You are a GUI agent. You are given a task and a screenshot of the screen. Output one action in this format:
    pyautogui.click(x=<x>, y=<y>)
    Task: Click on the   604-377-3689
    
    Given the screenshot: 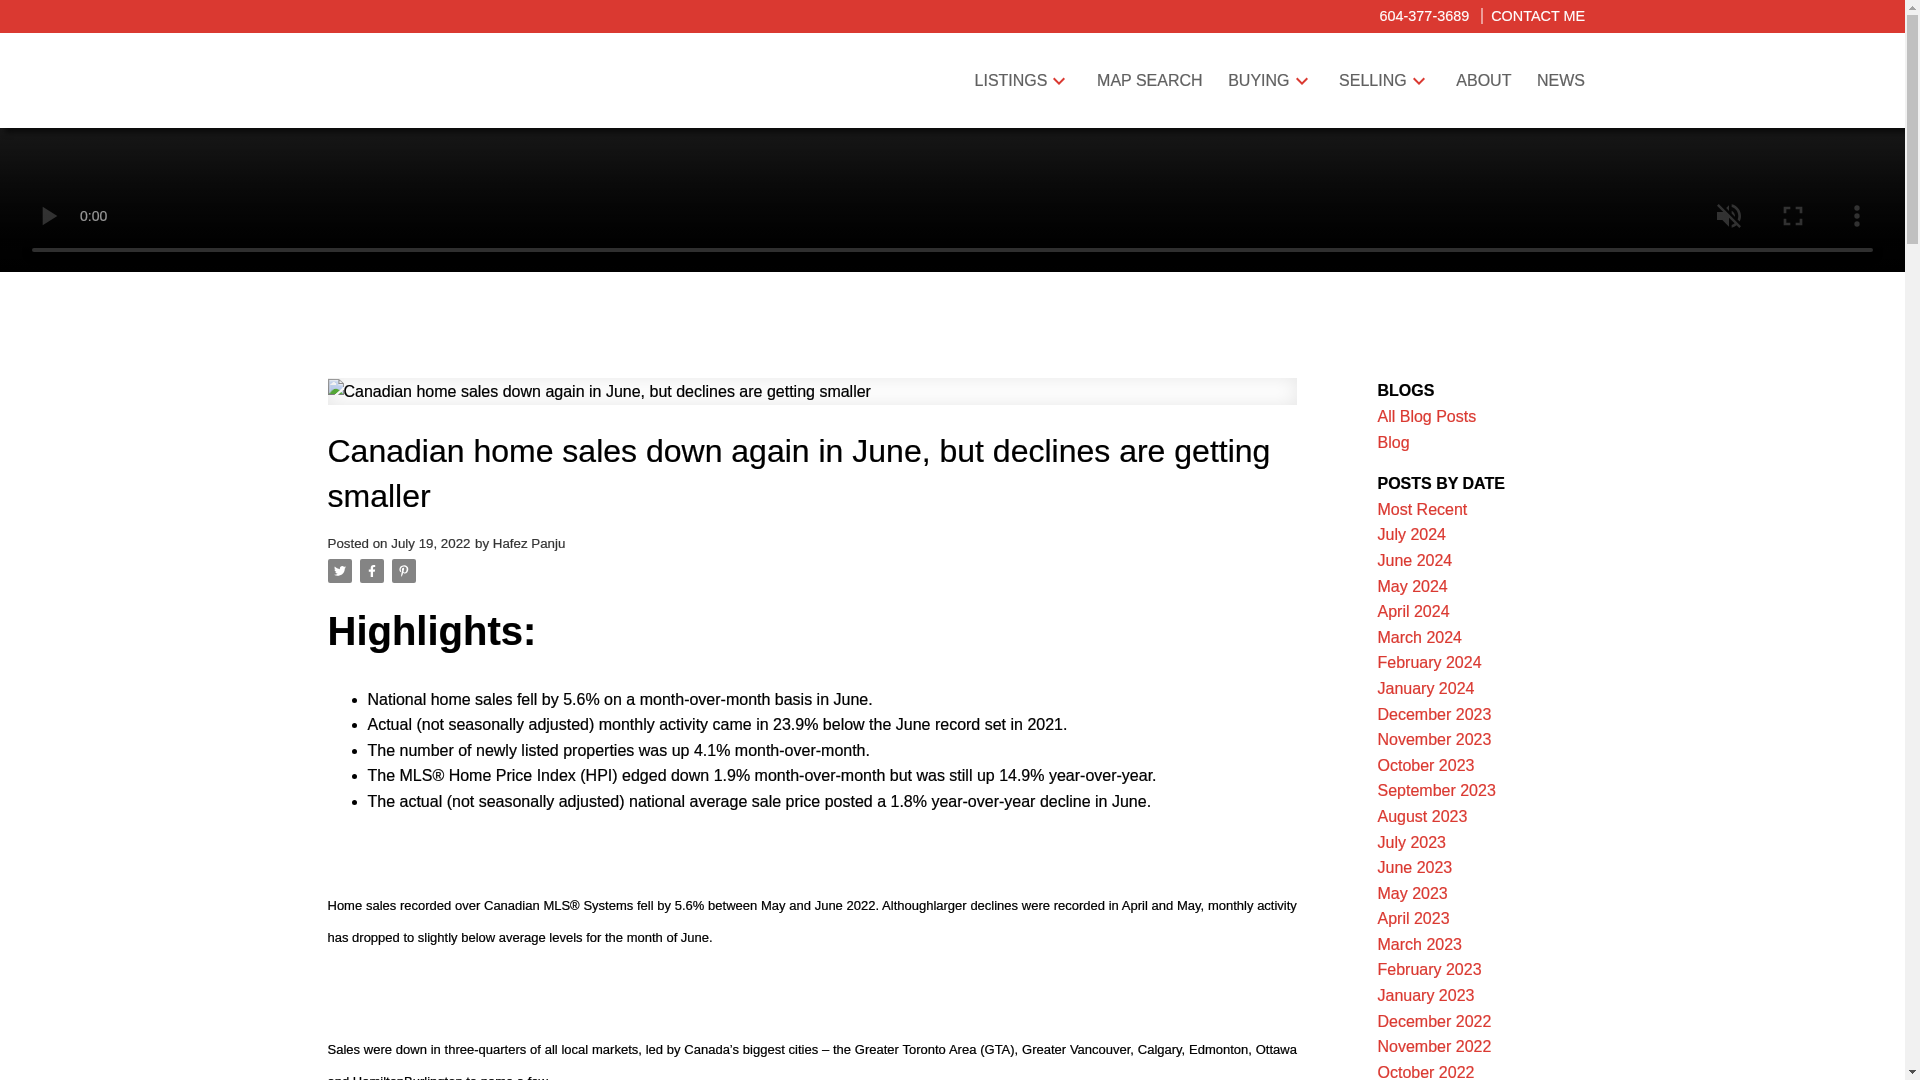 What is the action you would take?
    pyautogui.click(x=1423, y=15)
    